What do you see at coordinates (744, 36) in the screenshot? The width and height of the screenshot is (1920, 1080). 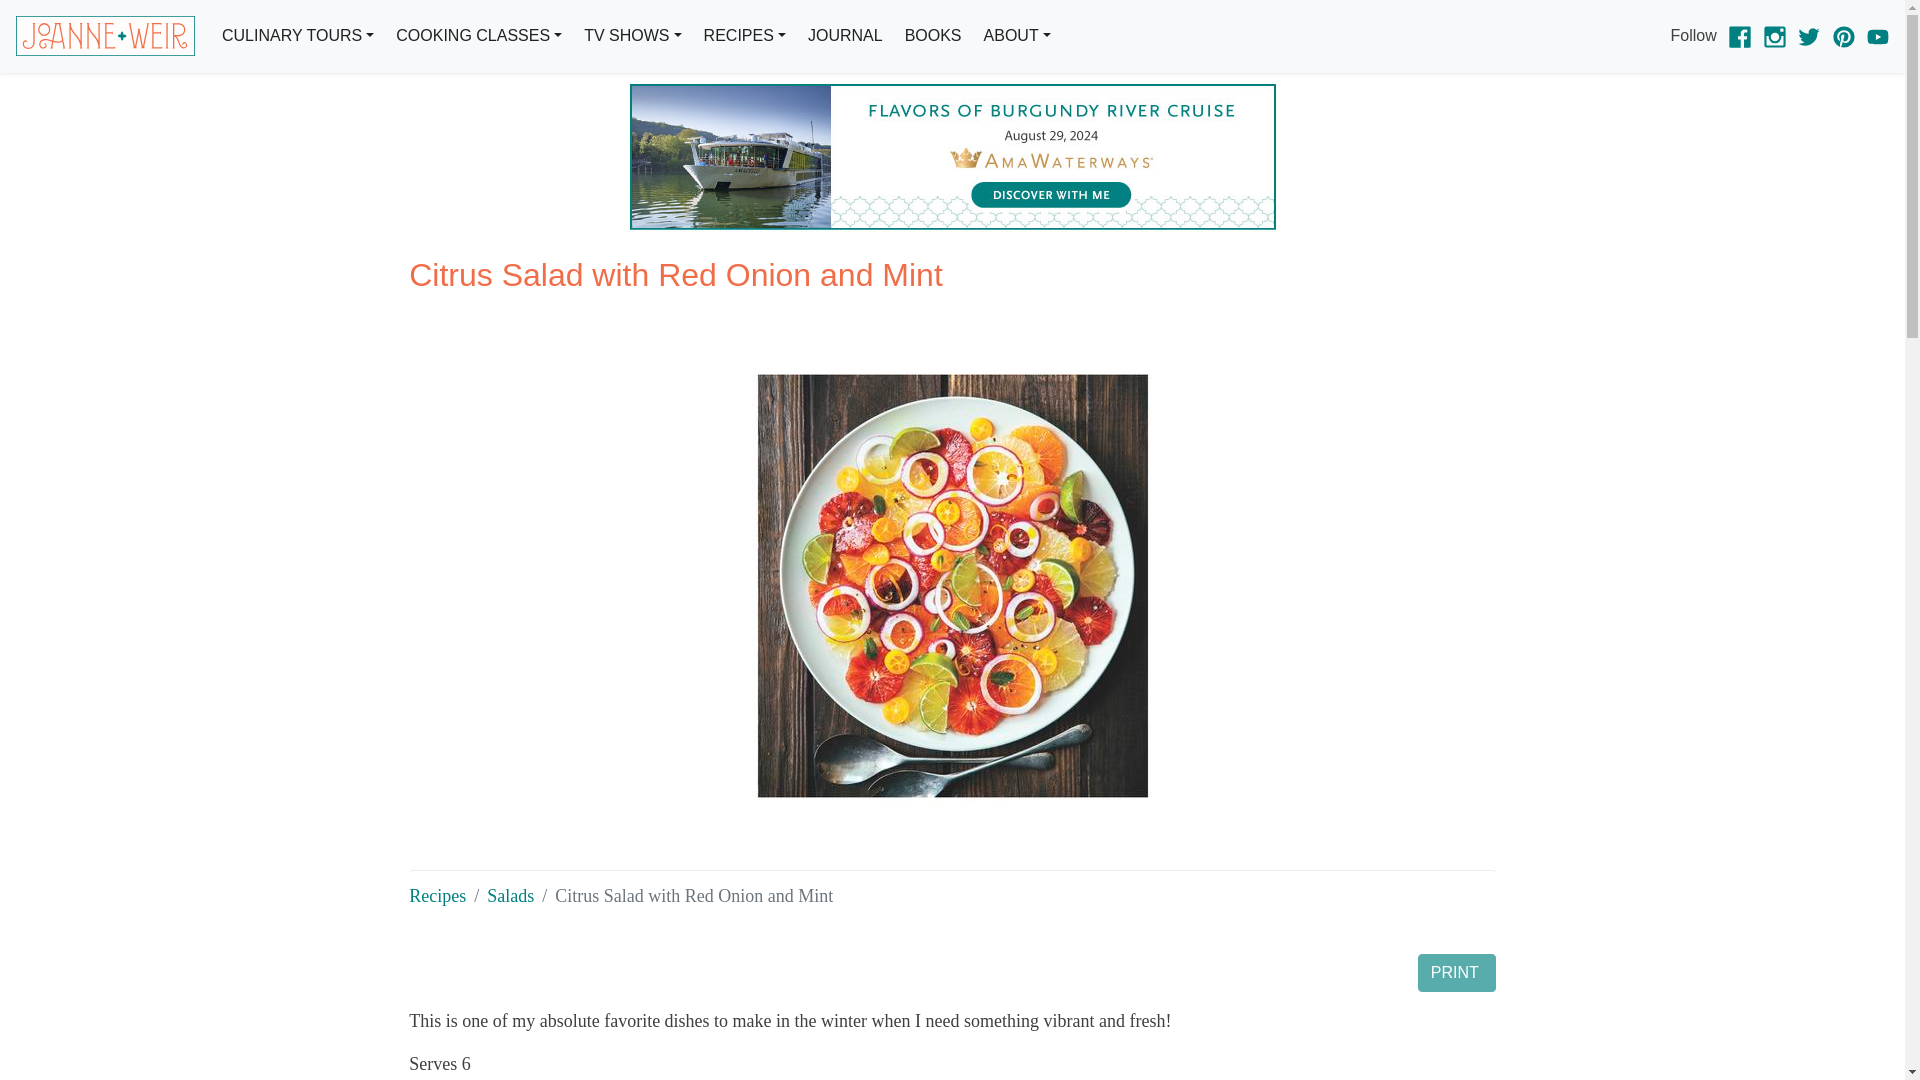 I see `RECIPES` at bounding box center [744, 36].